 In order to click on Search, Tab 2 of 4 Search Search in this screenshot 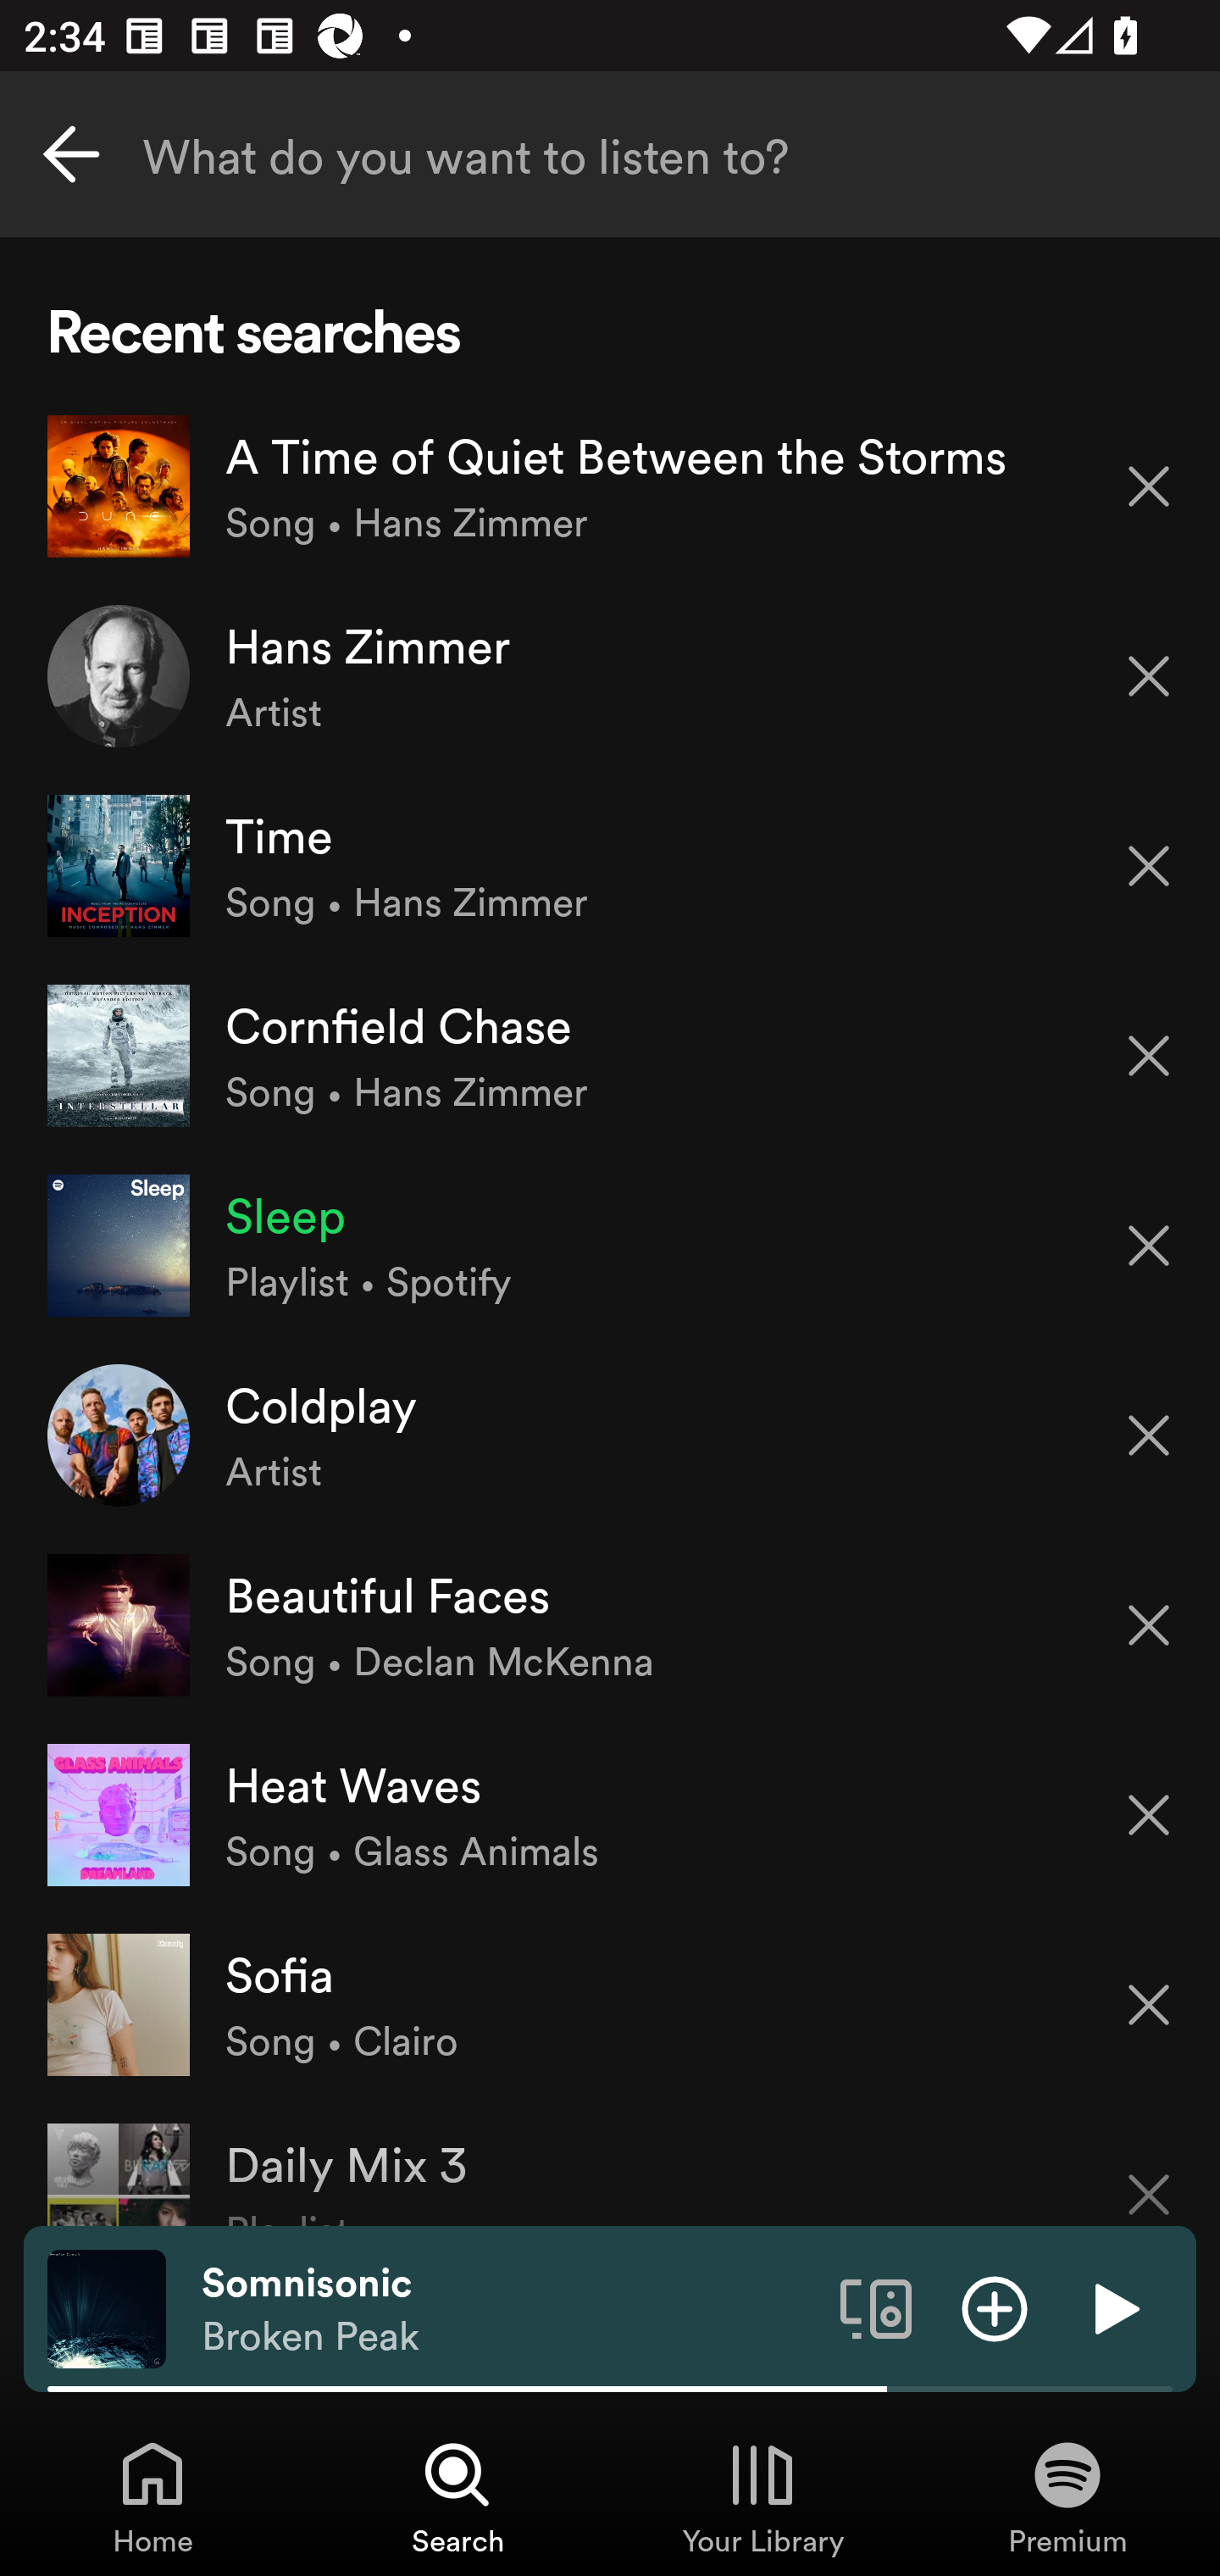, I will do `click(457, 2496)`.